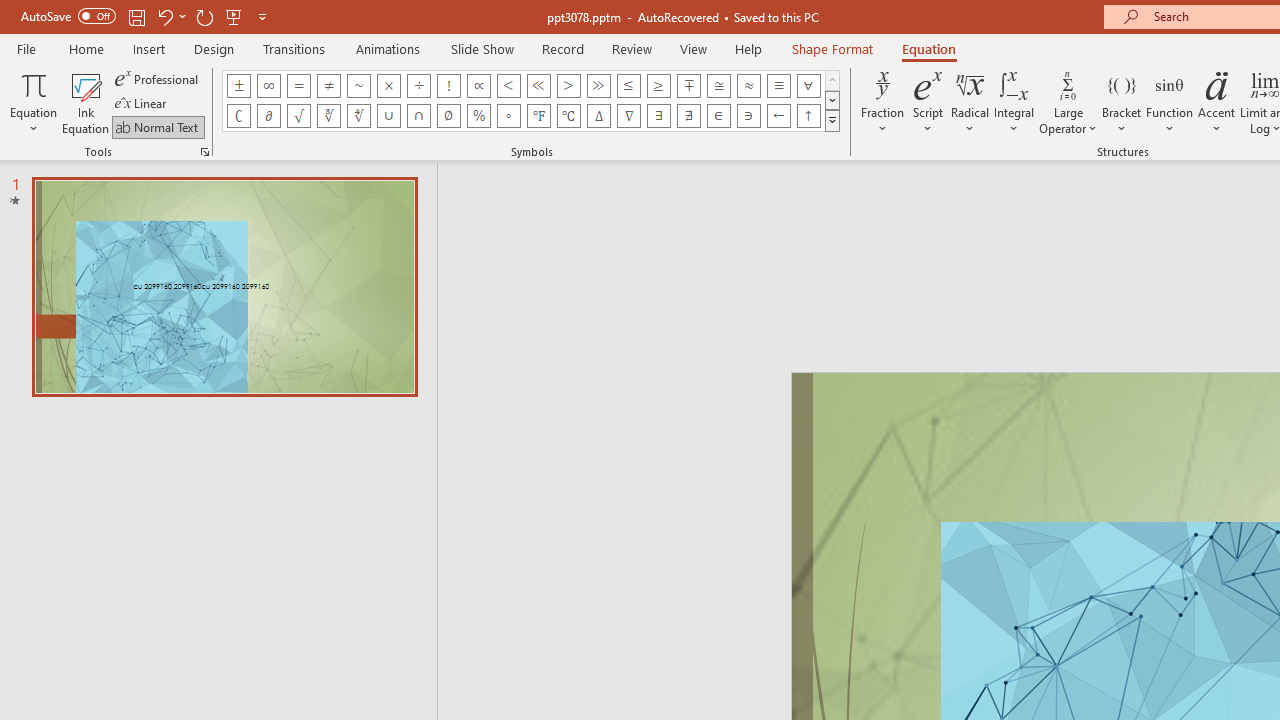 Image resolution: width=1280 pixels, height=720 pixels. I want to click on Equation Symbol Degrees Celsius, so click(568, 116).